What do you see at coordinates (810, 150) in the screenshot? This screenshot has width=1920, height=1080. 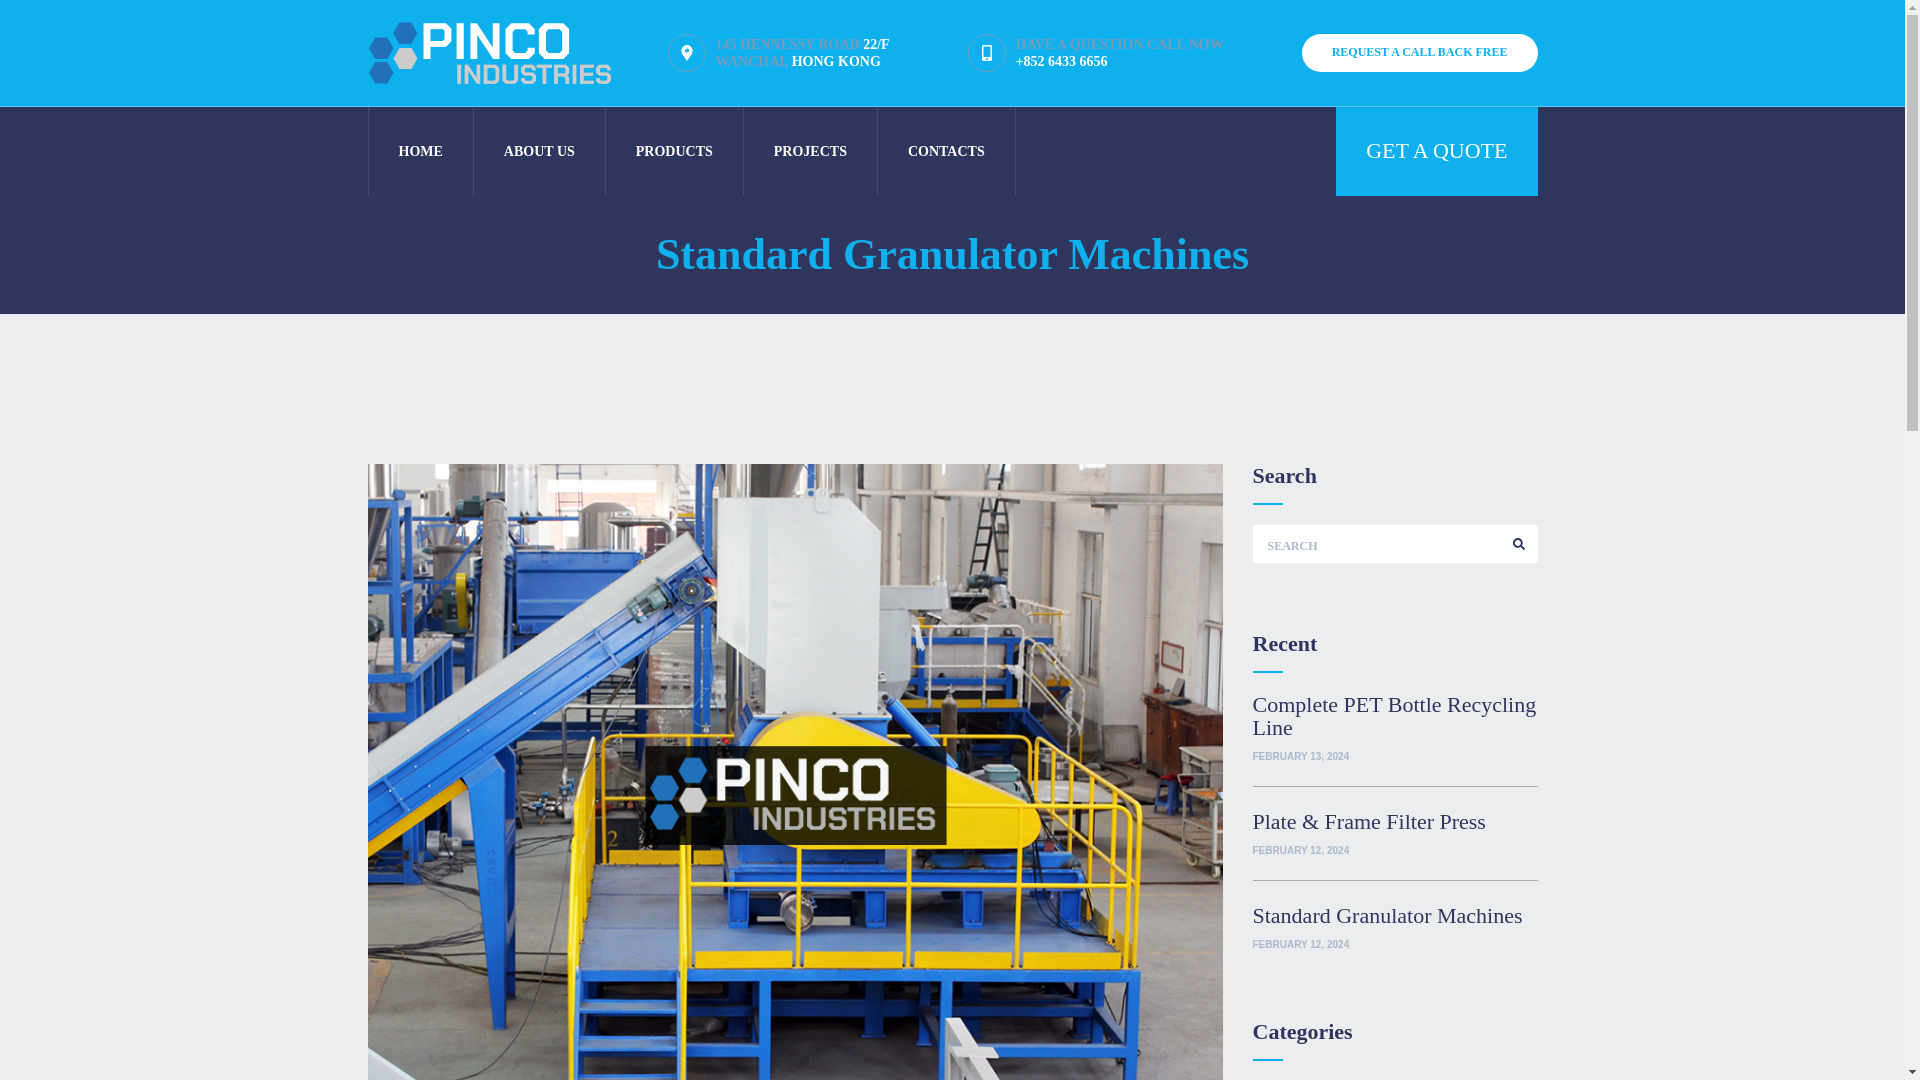 I see `PROJECTS` at bounding box center [810, 150].